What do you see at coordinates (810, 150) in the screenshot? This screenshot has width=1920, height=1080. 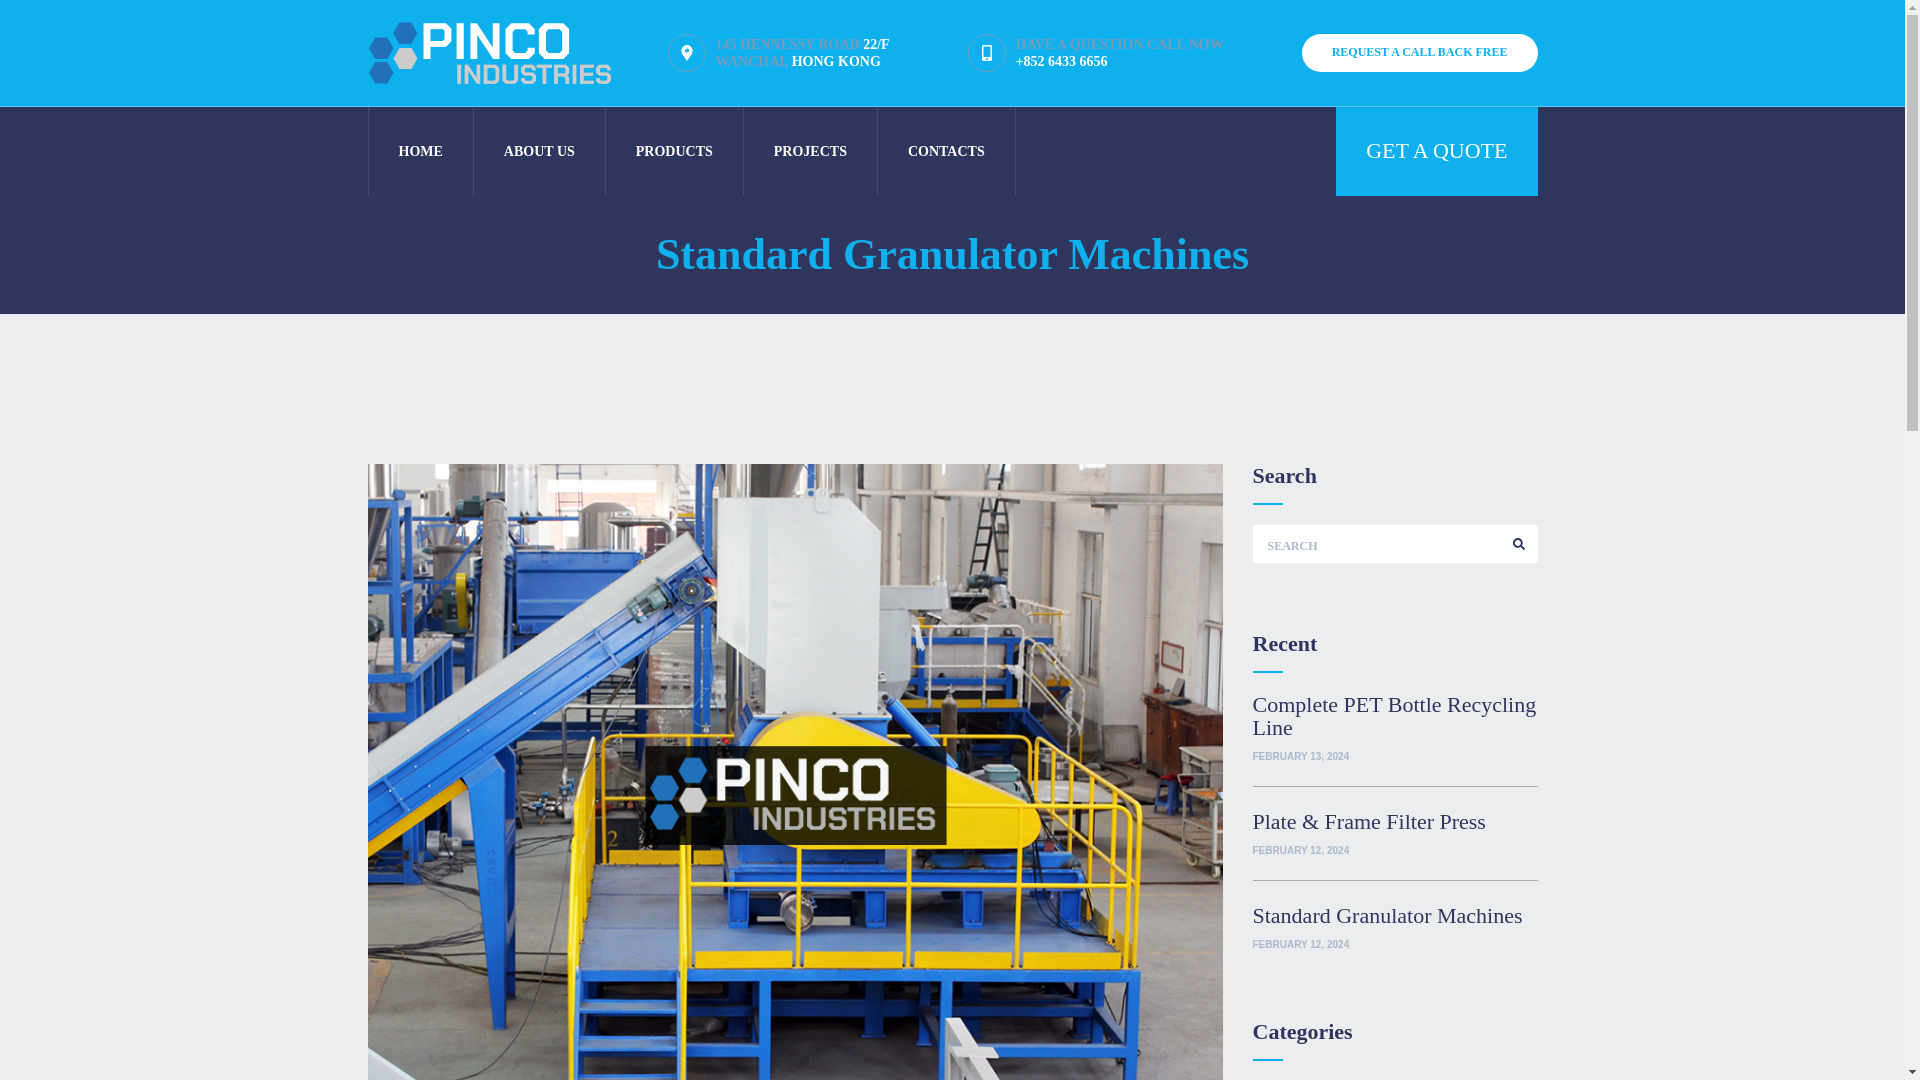 I see `PROJECTS` at bounding box center [810, 150].